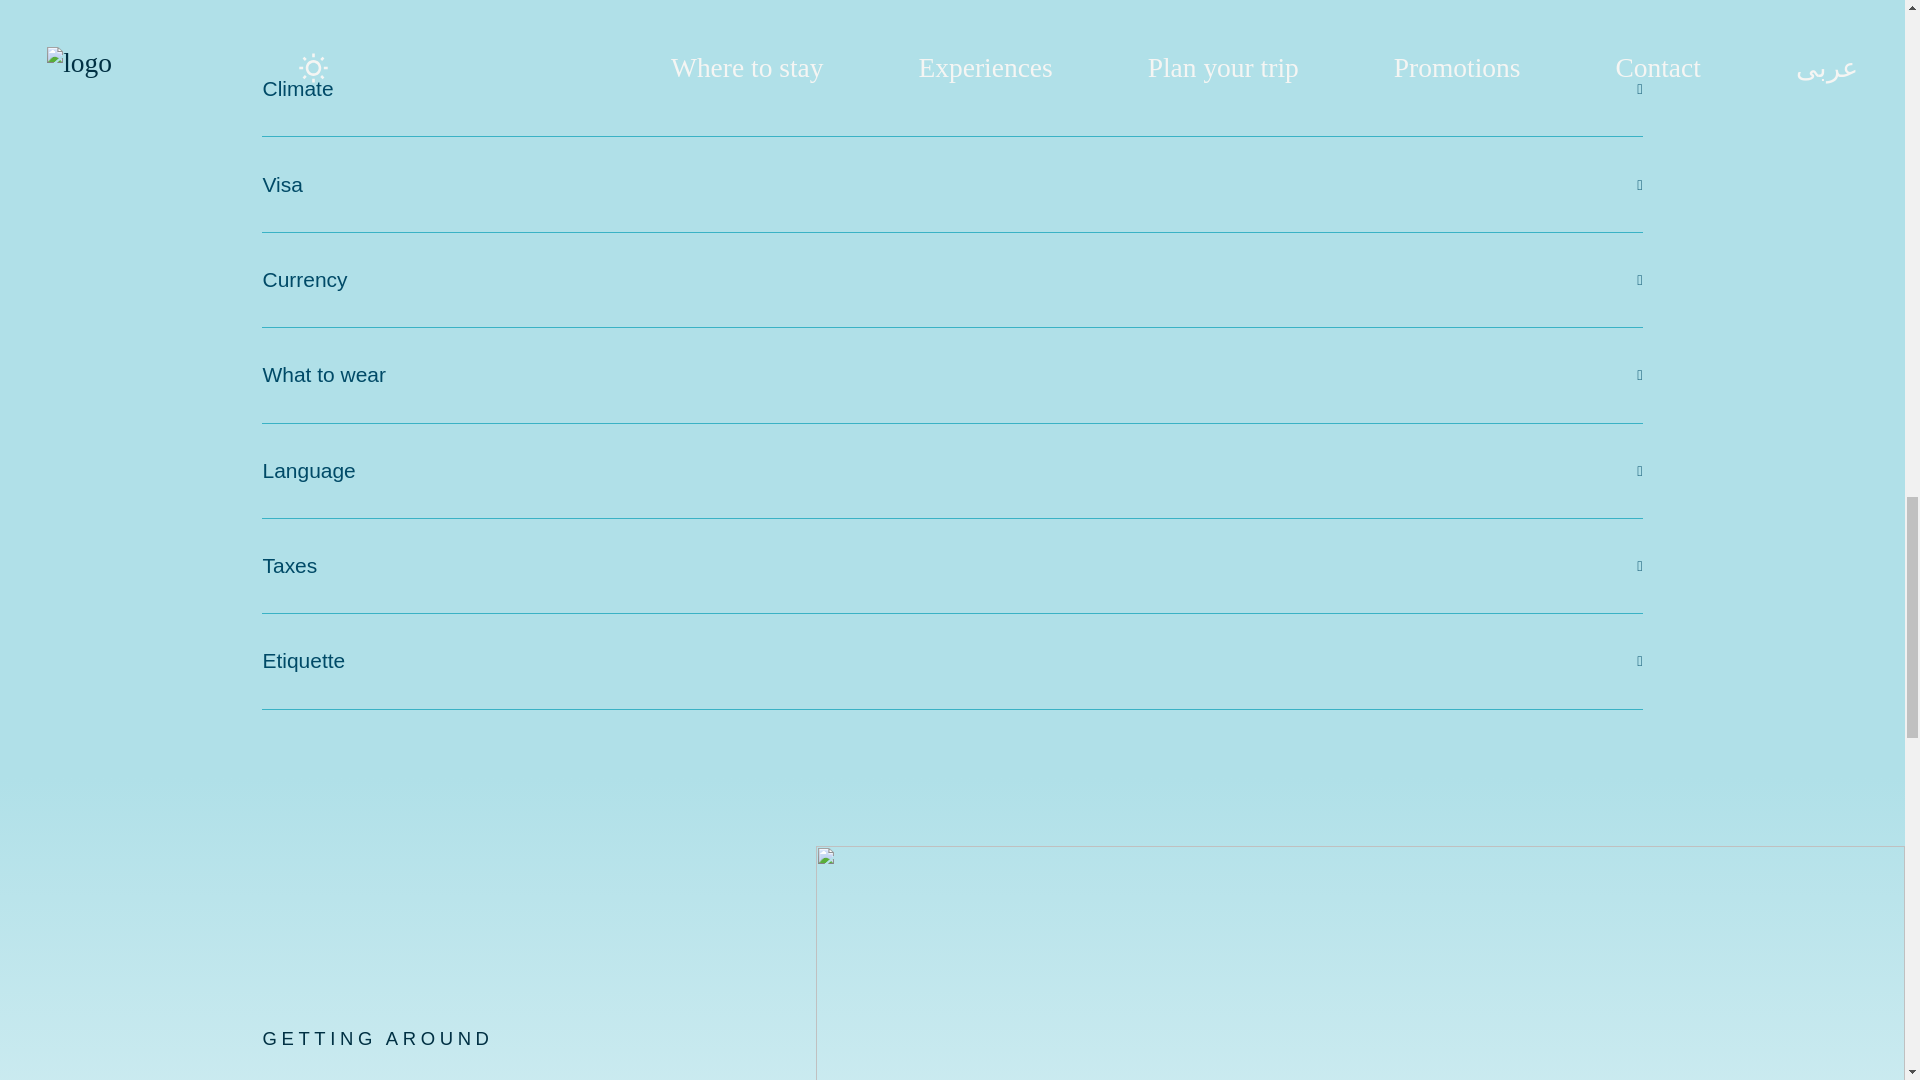  What do you see at coordinates (951, 661) in the screenshot?
I see `Etiquette` at bounding box center [951, 661].